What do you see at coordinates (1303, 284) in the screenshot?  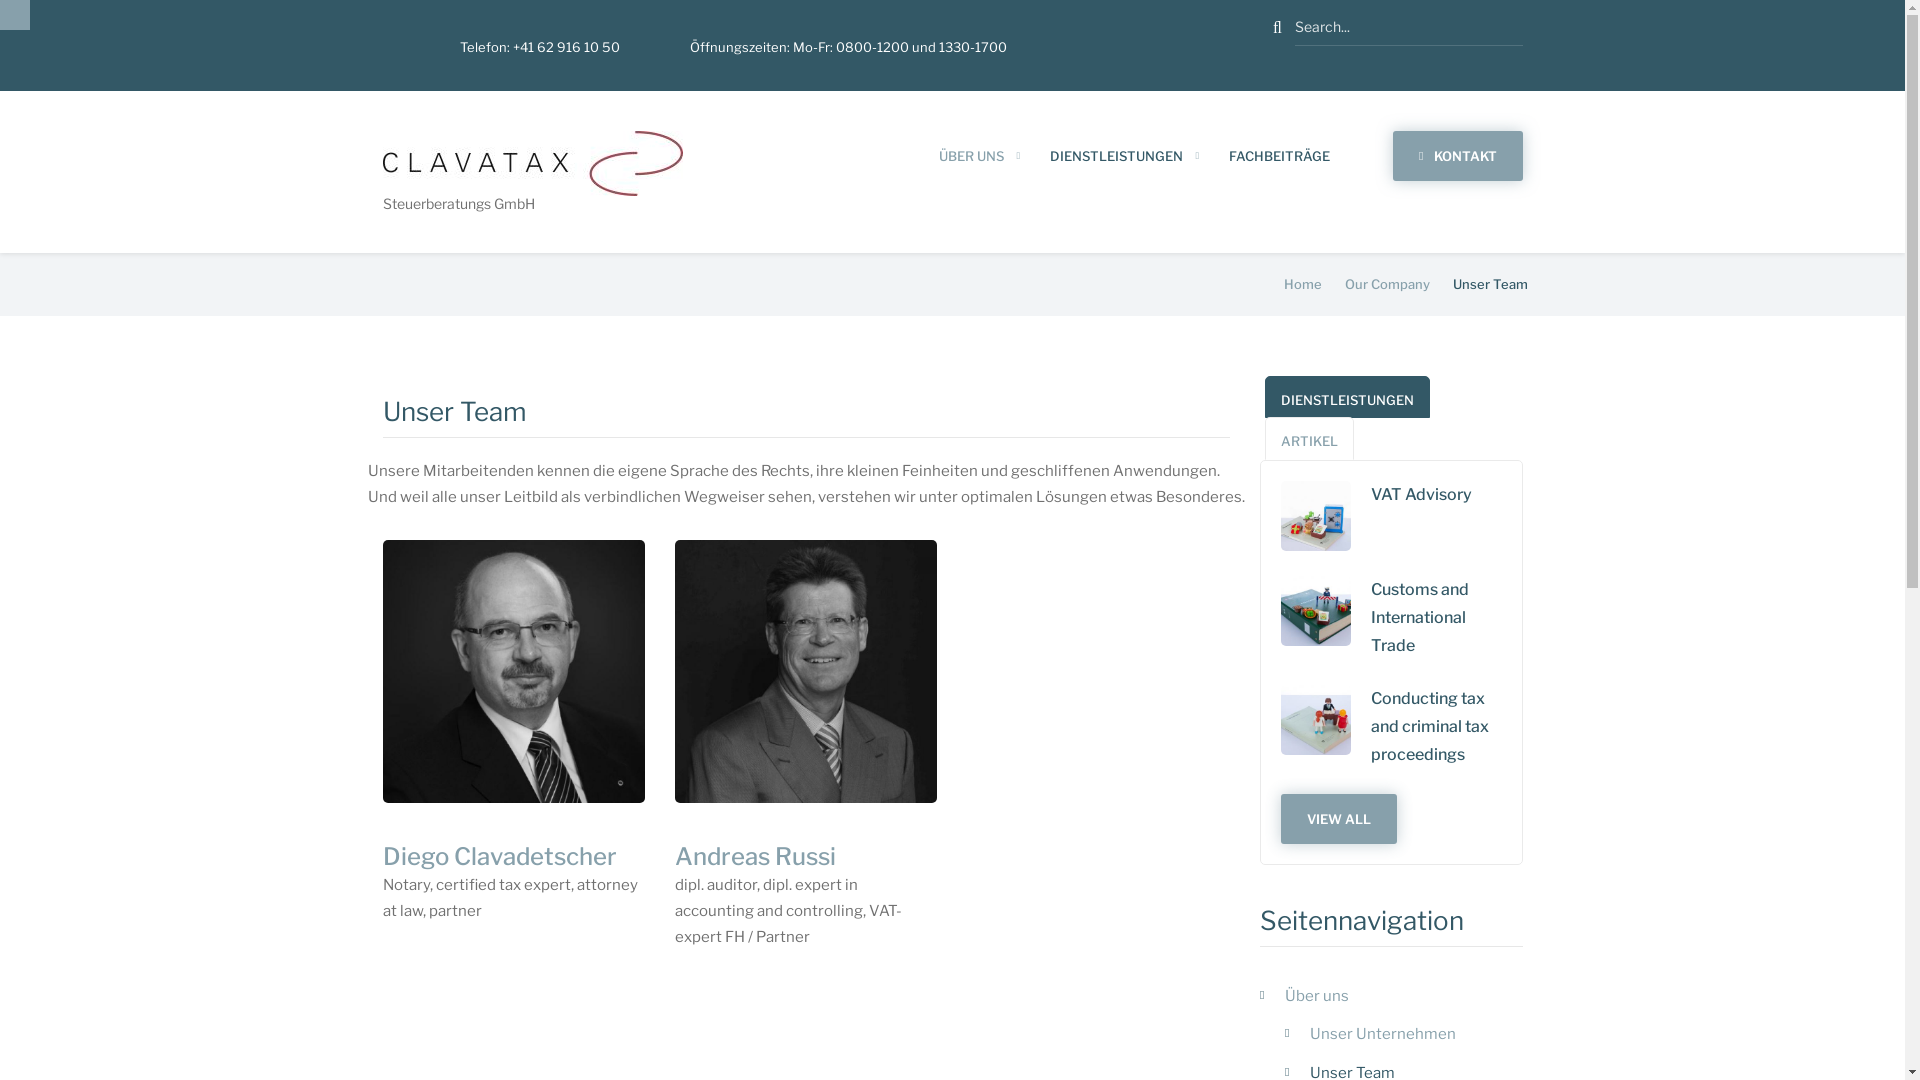 I see `Home` at bounding box center [1303, 284].